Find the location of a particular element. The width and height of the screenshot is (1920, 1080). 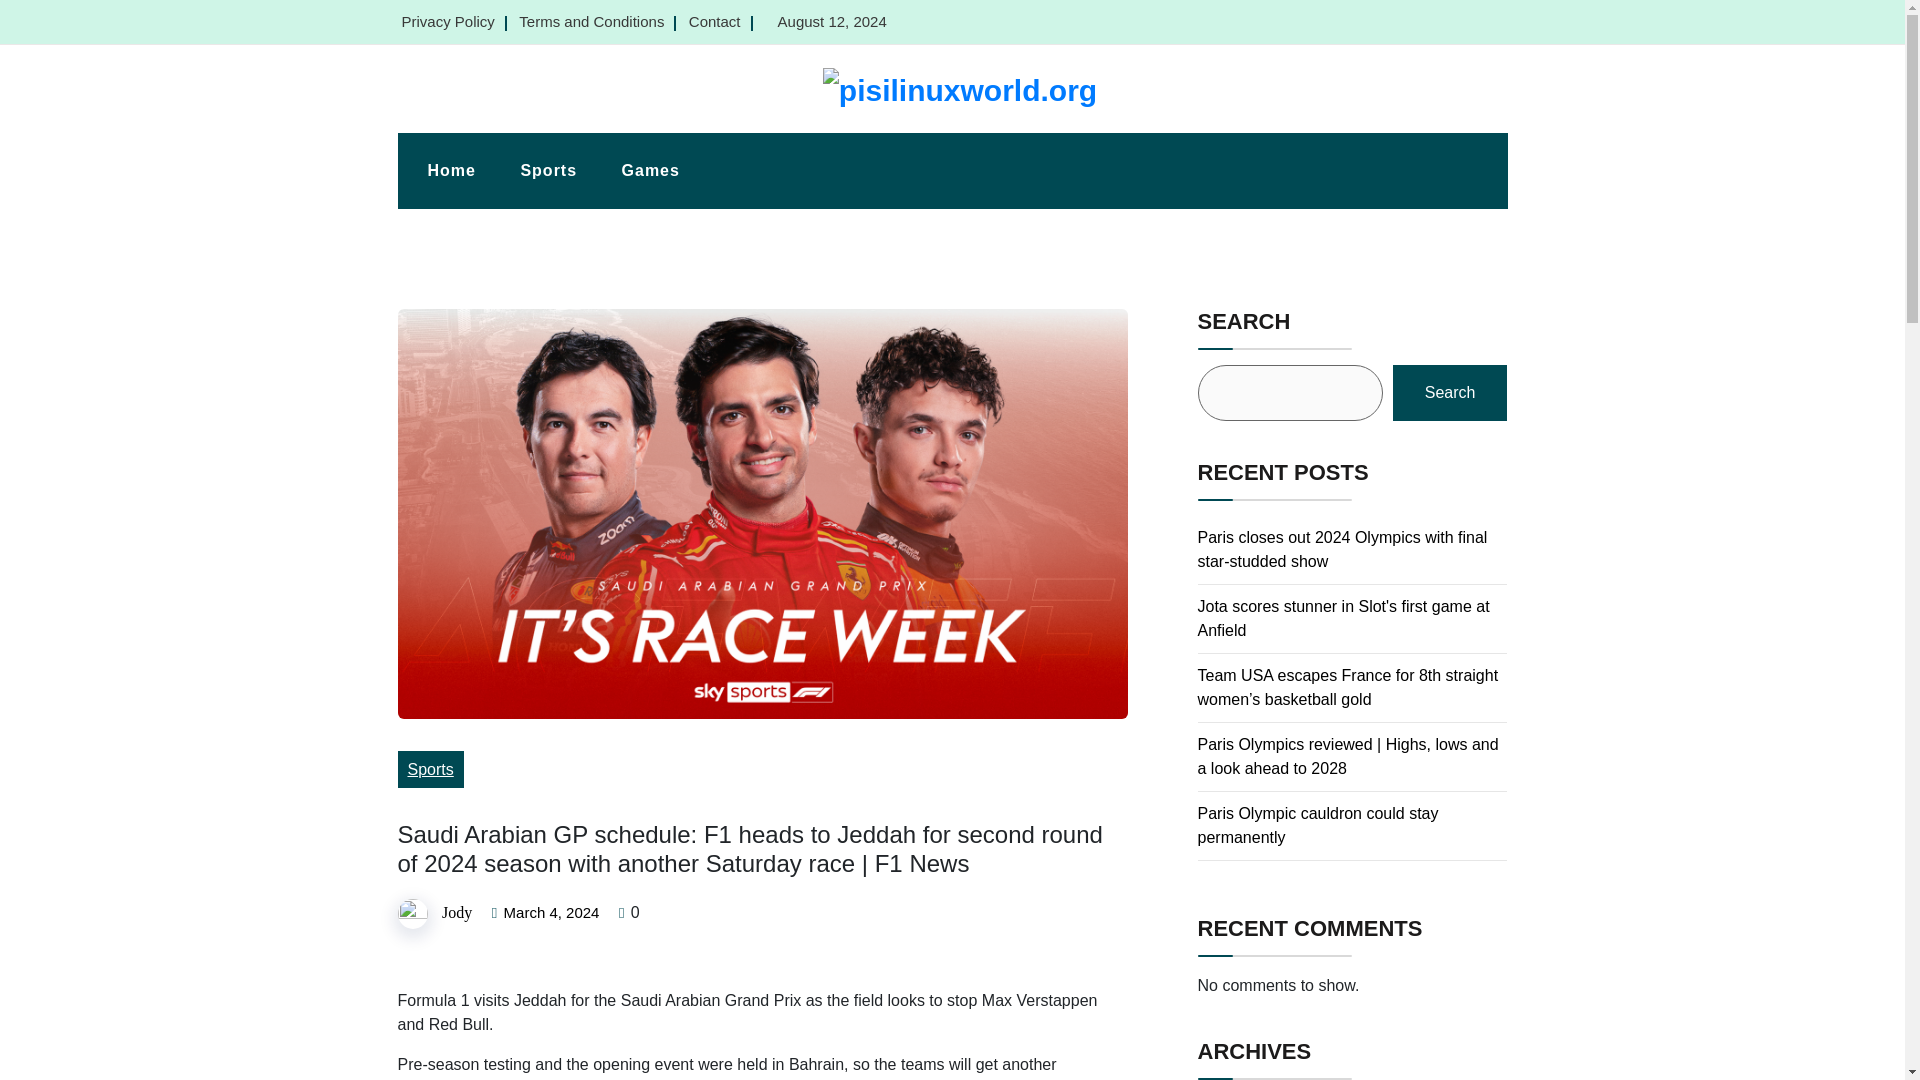

Paris closes out 2024 Olympics with final star-studded show is located at coordinates (1343, 550).